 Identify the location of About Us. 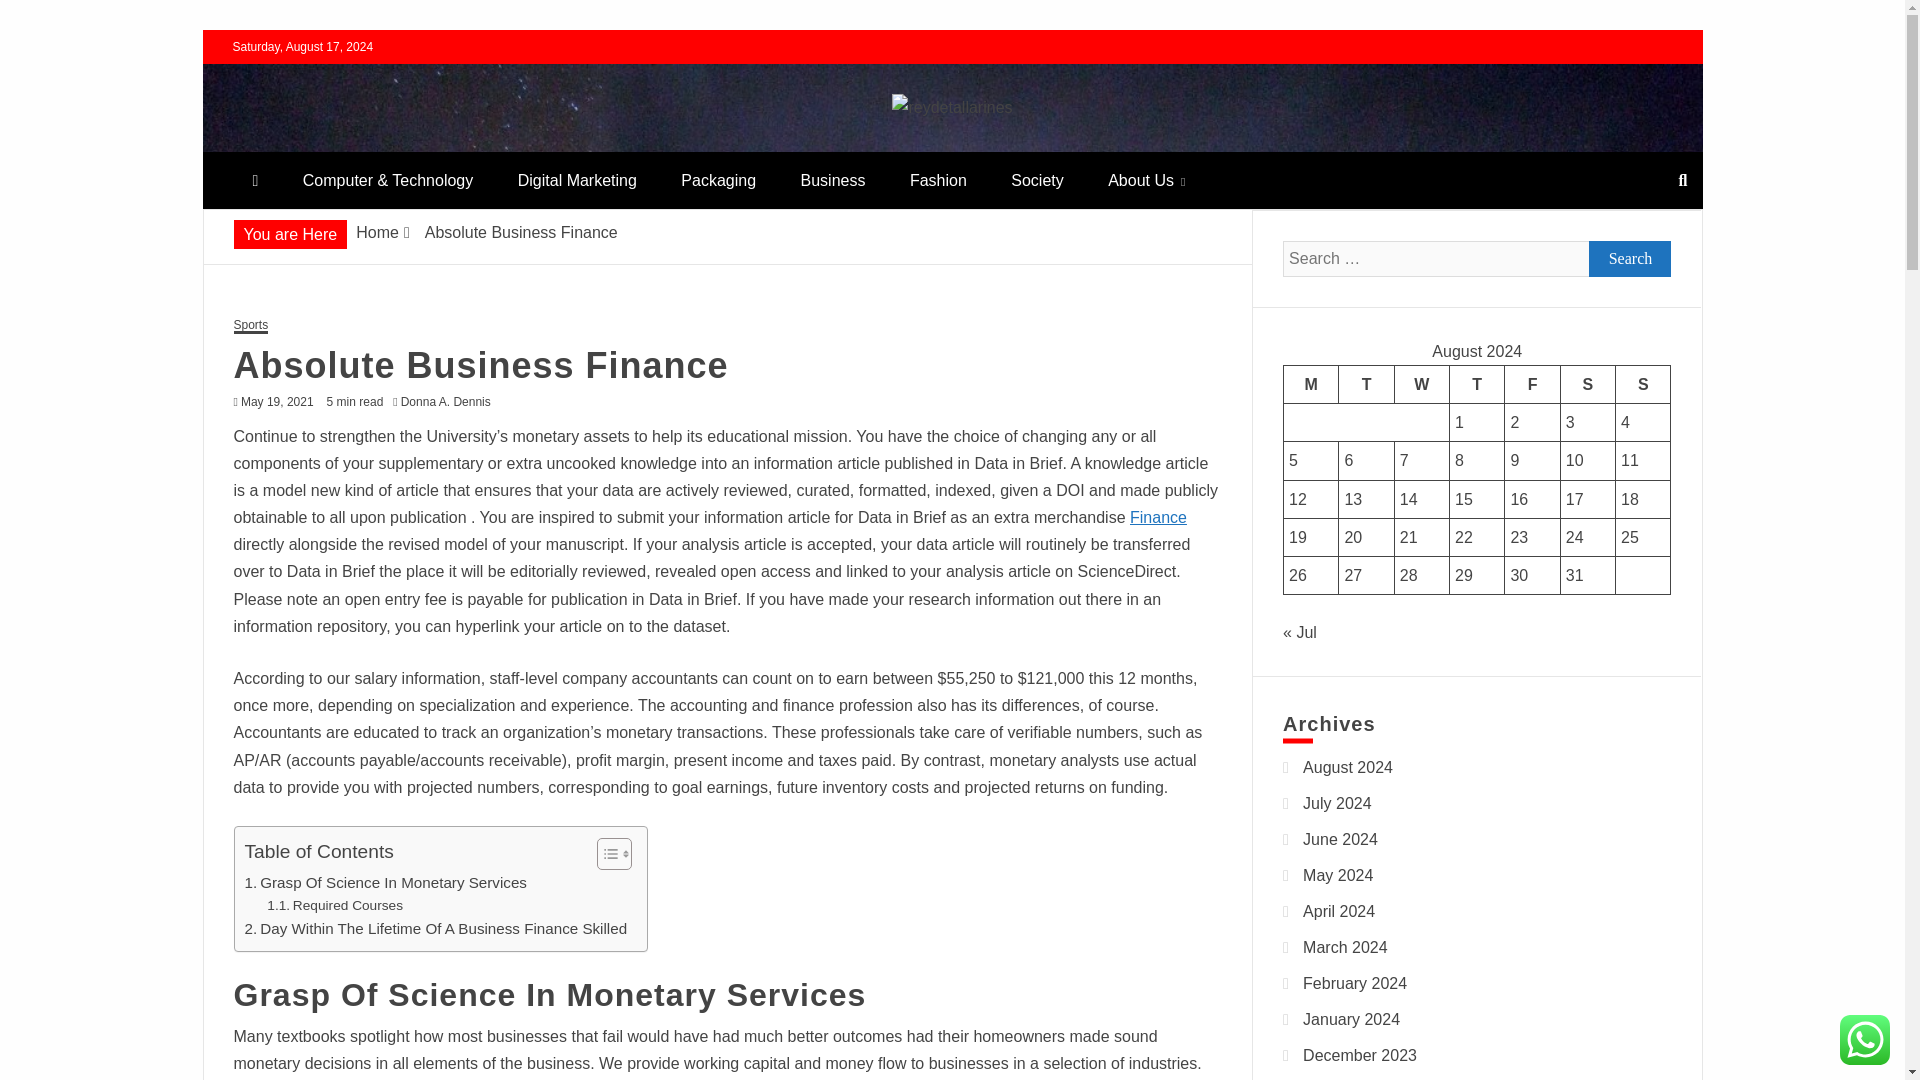
(1146, 180).